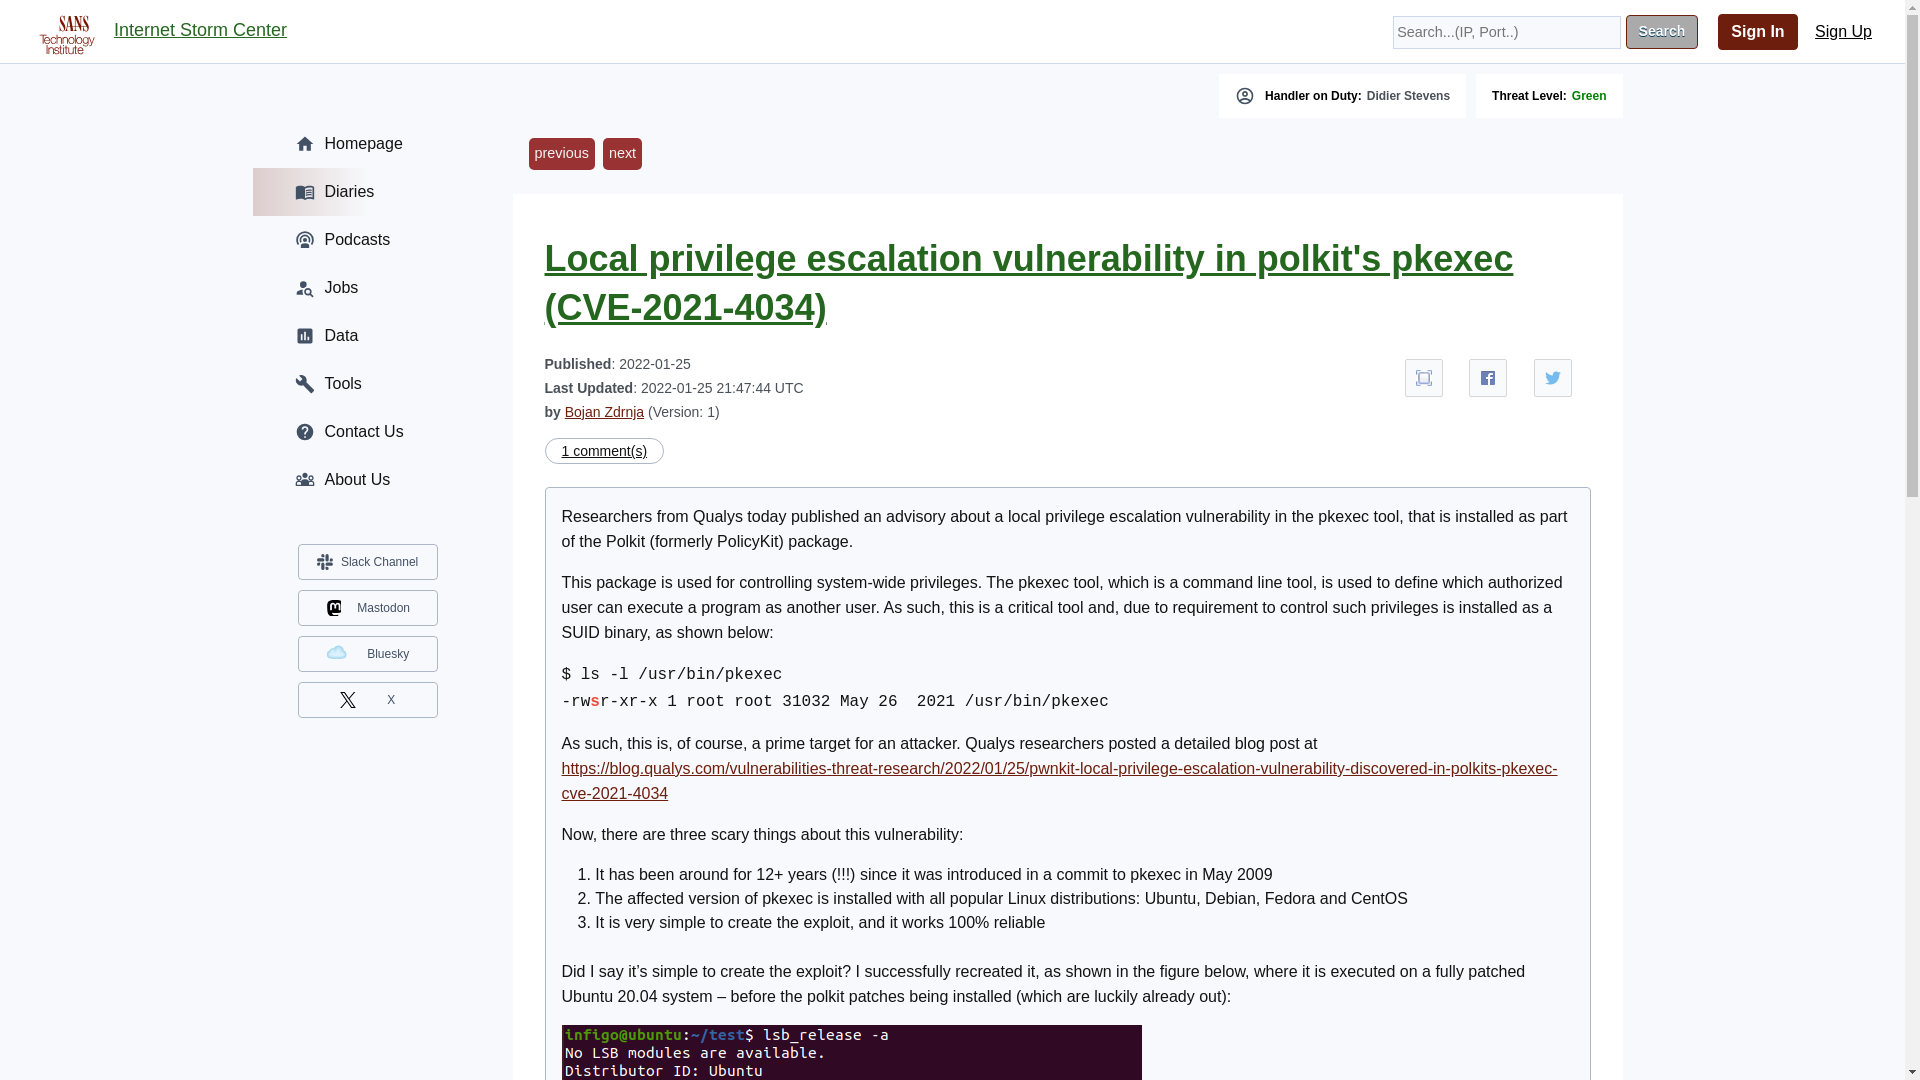 This screenshot has height=1080, width=1920. Describe the element at coordinates (1424, 378) in the screenshot. I see `Full Screen` at that location.